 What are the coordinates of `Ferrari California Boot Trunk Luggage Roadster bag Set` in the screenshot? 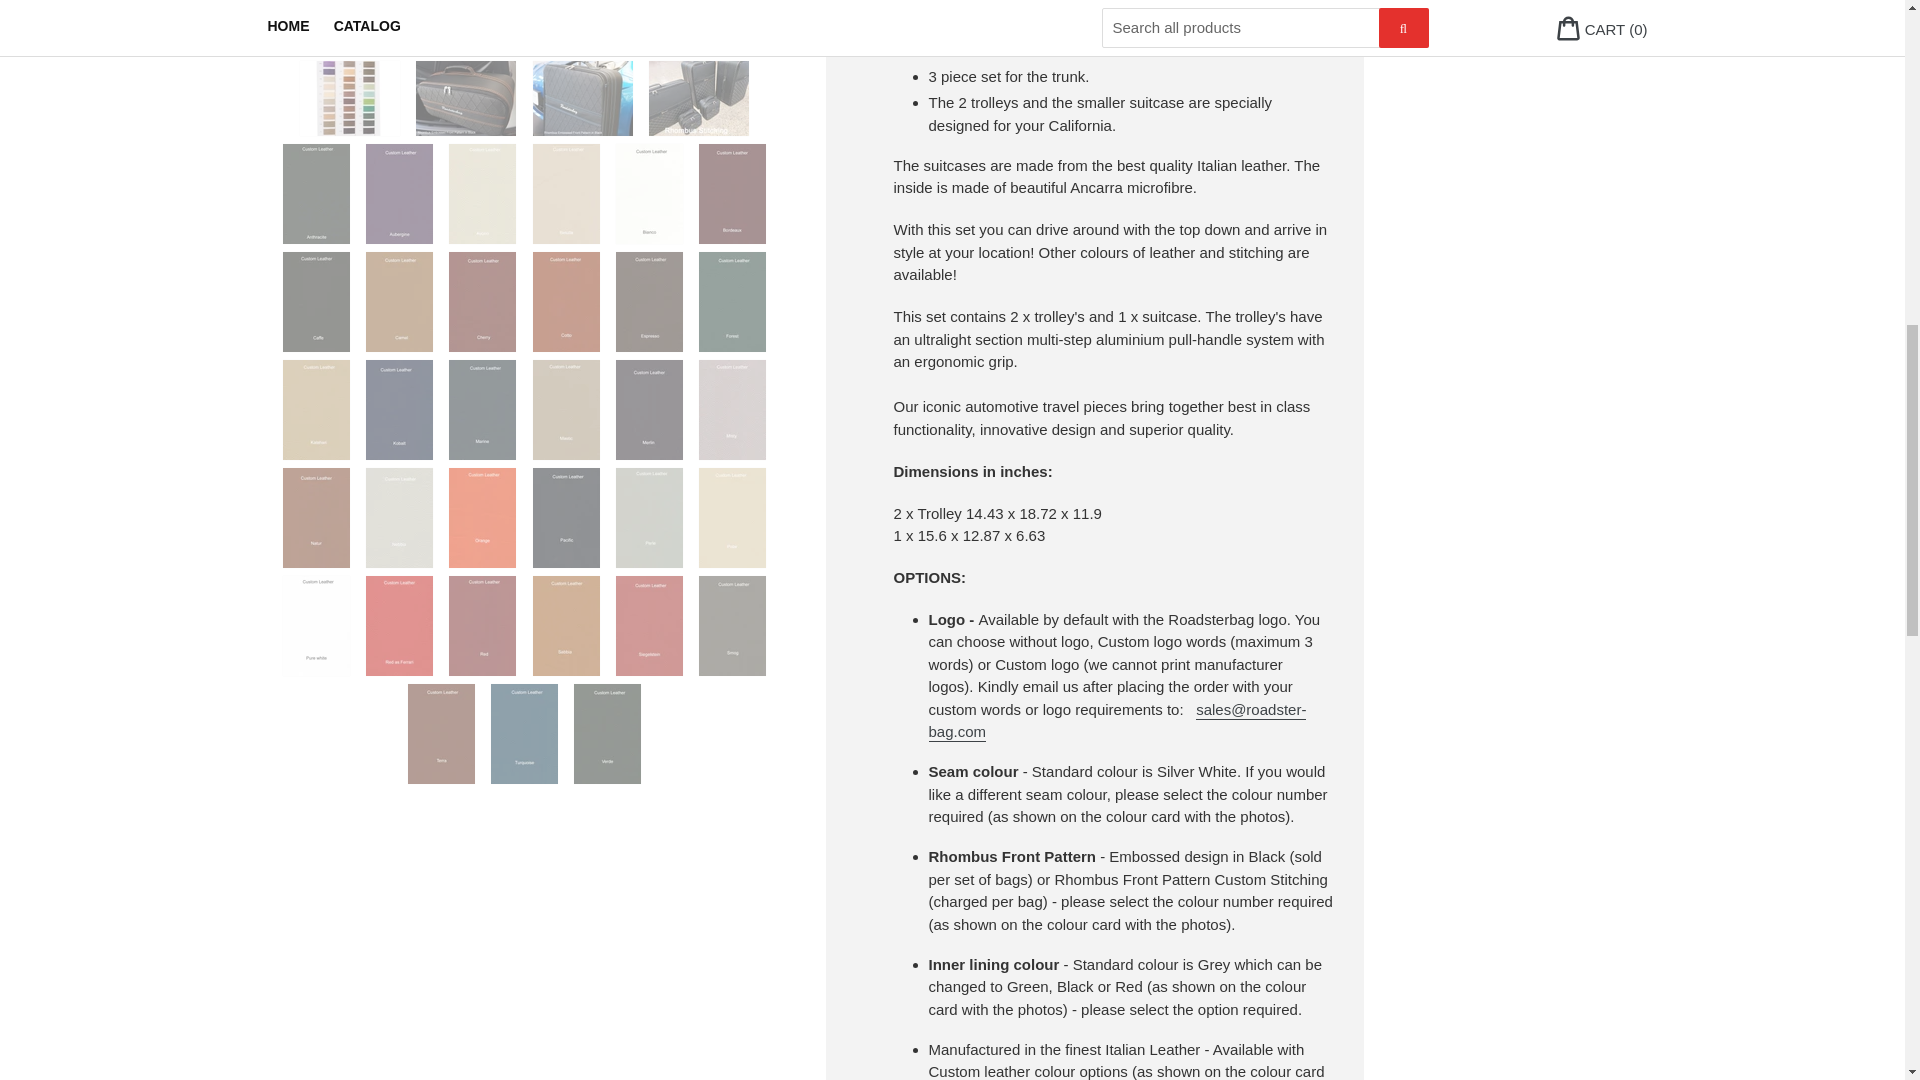 It's located at (700, 26).